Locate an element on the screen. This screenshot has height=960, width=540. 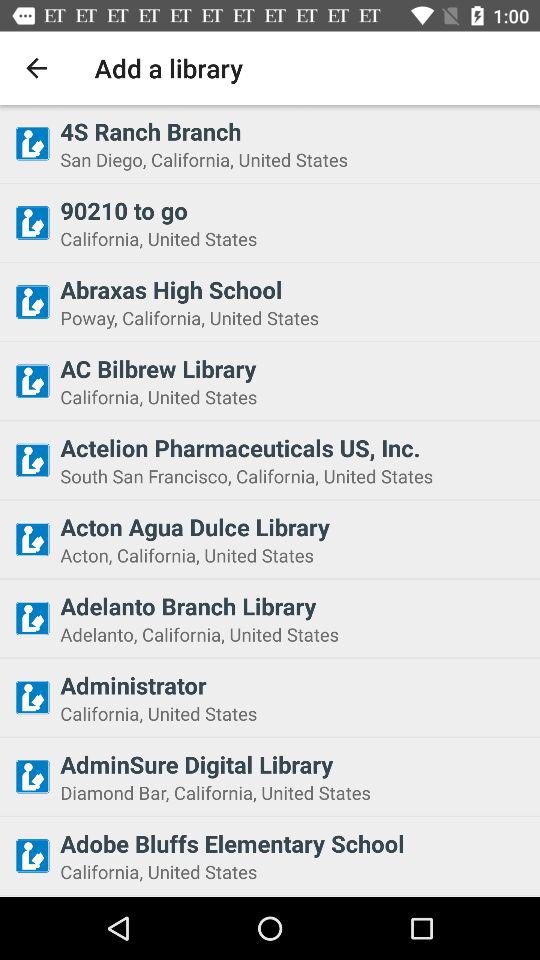
choose icon below the california, united states is located at coordinates (294, 447).